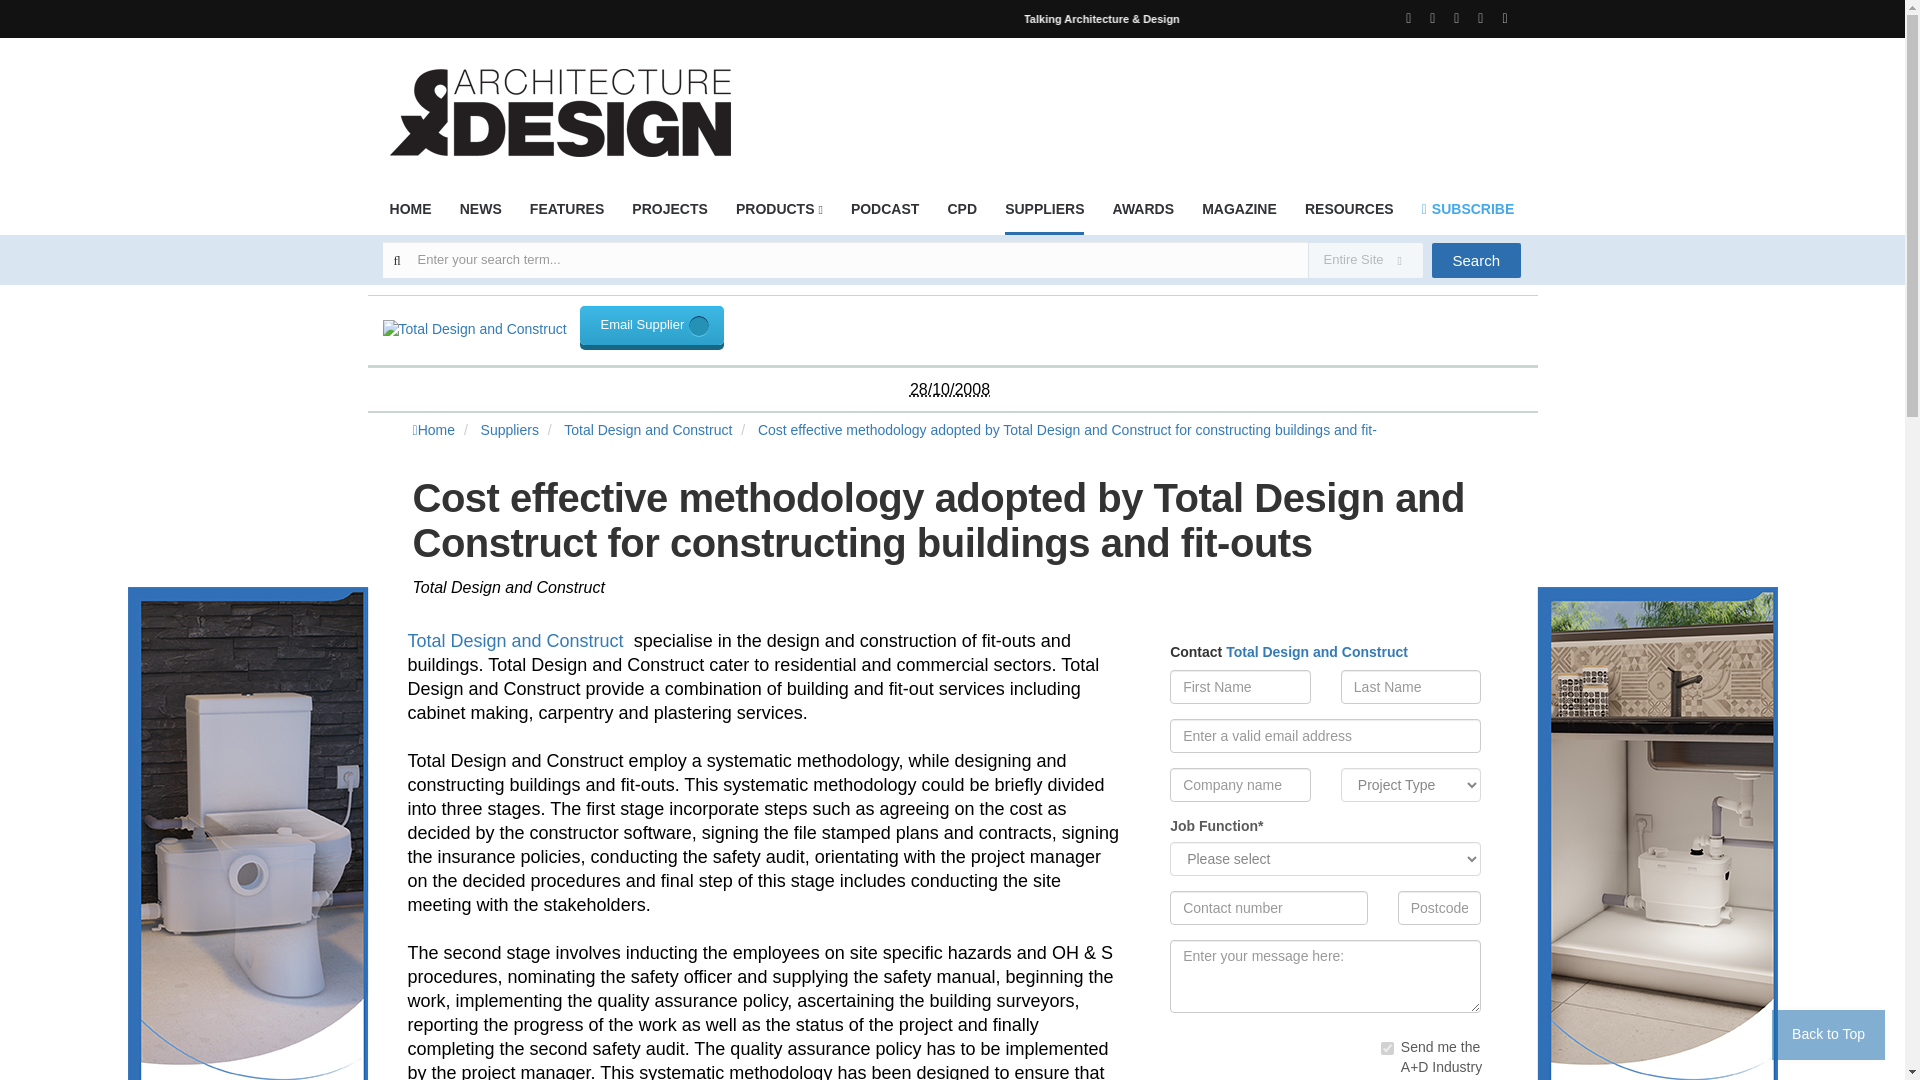 The width and height of the screenshot is (1920, 1080). I want to click on PRODUCTS, so click(779, 215).